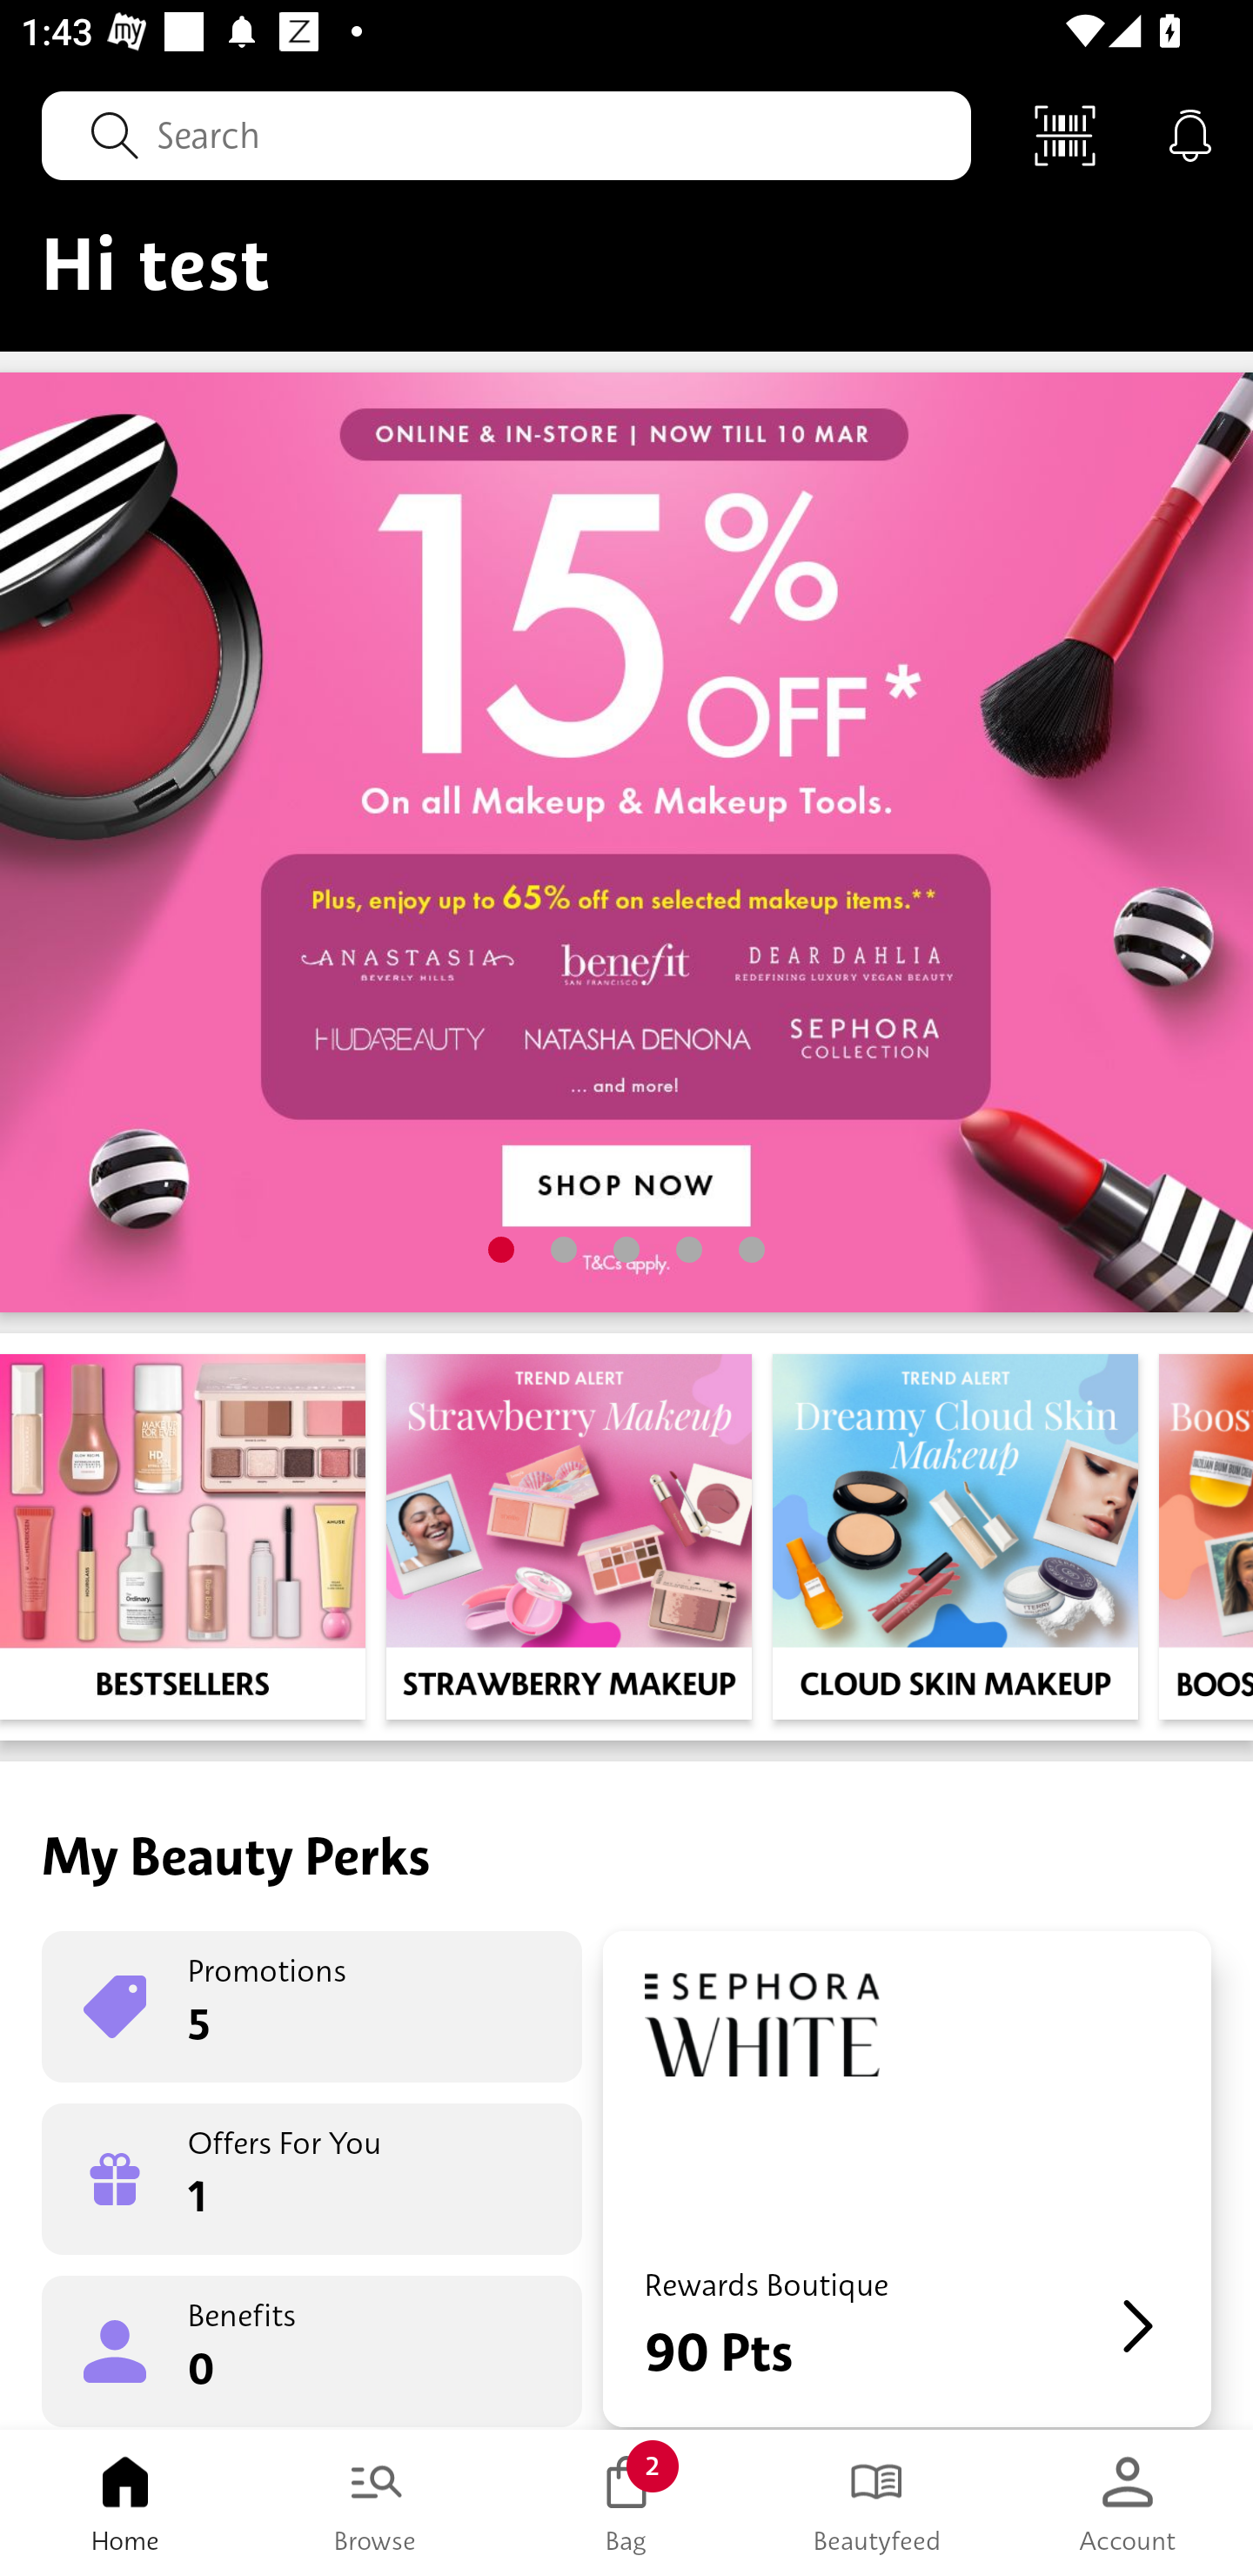  What do you see at coordinates (376, 2503) in the screenshot?
I see `Browse` at bounding box center [376, 2503].